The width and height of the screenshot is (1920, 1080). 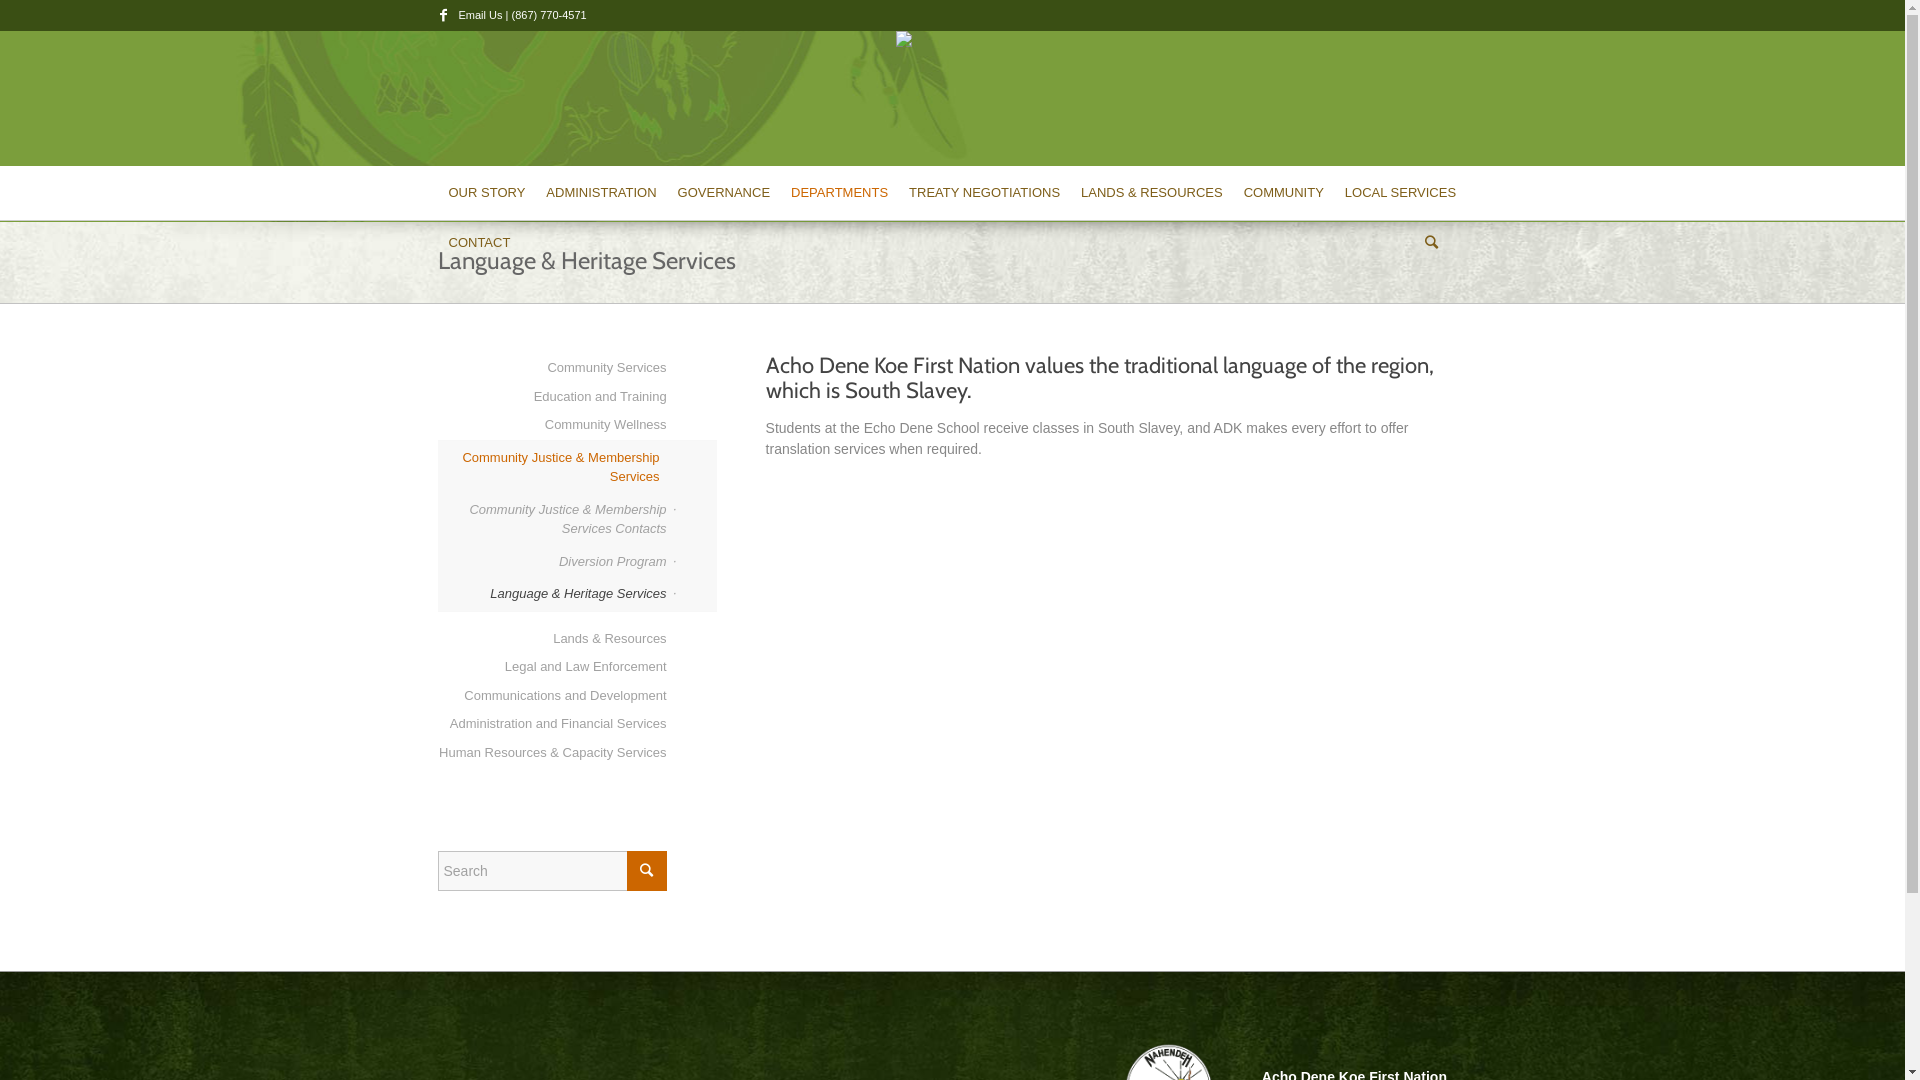 What do you see at coordinates (1400, 193) in the screenshot?
I see `LOCAL SERVICES` at bounding box center [1400, 193].